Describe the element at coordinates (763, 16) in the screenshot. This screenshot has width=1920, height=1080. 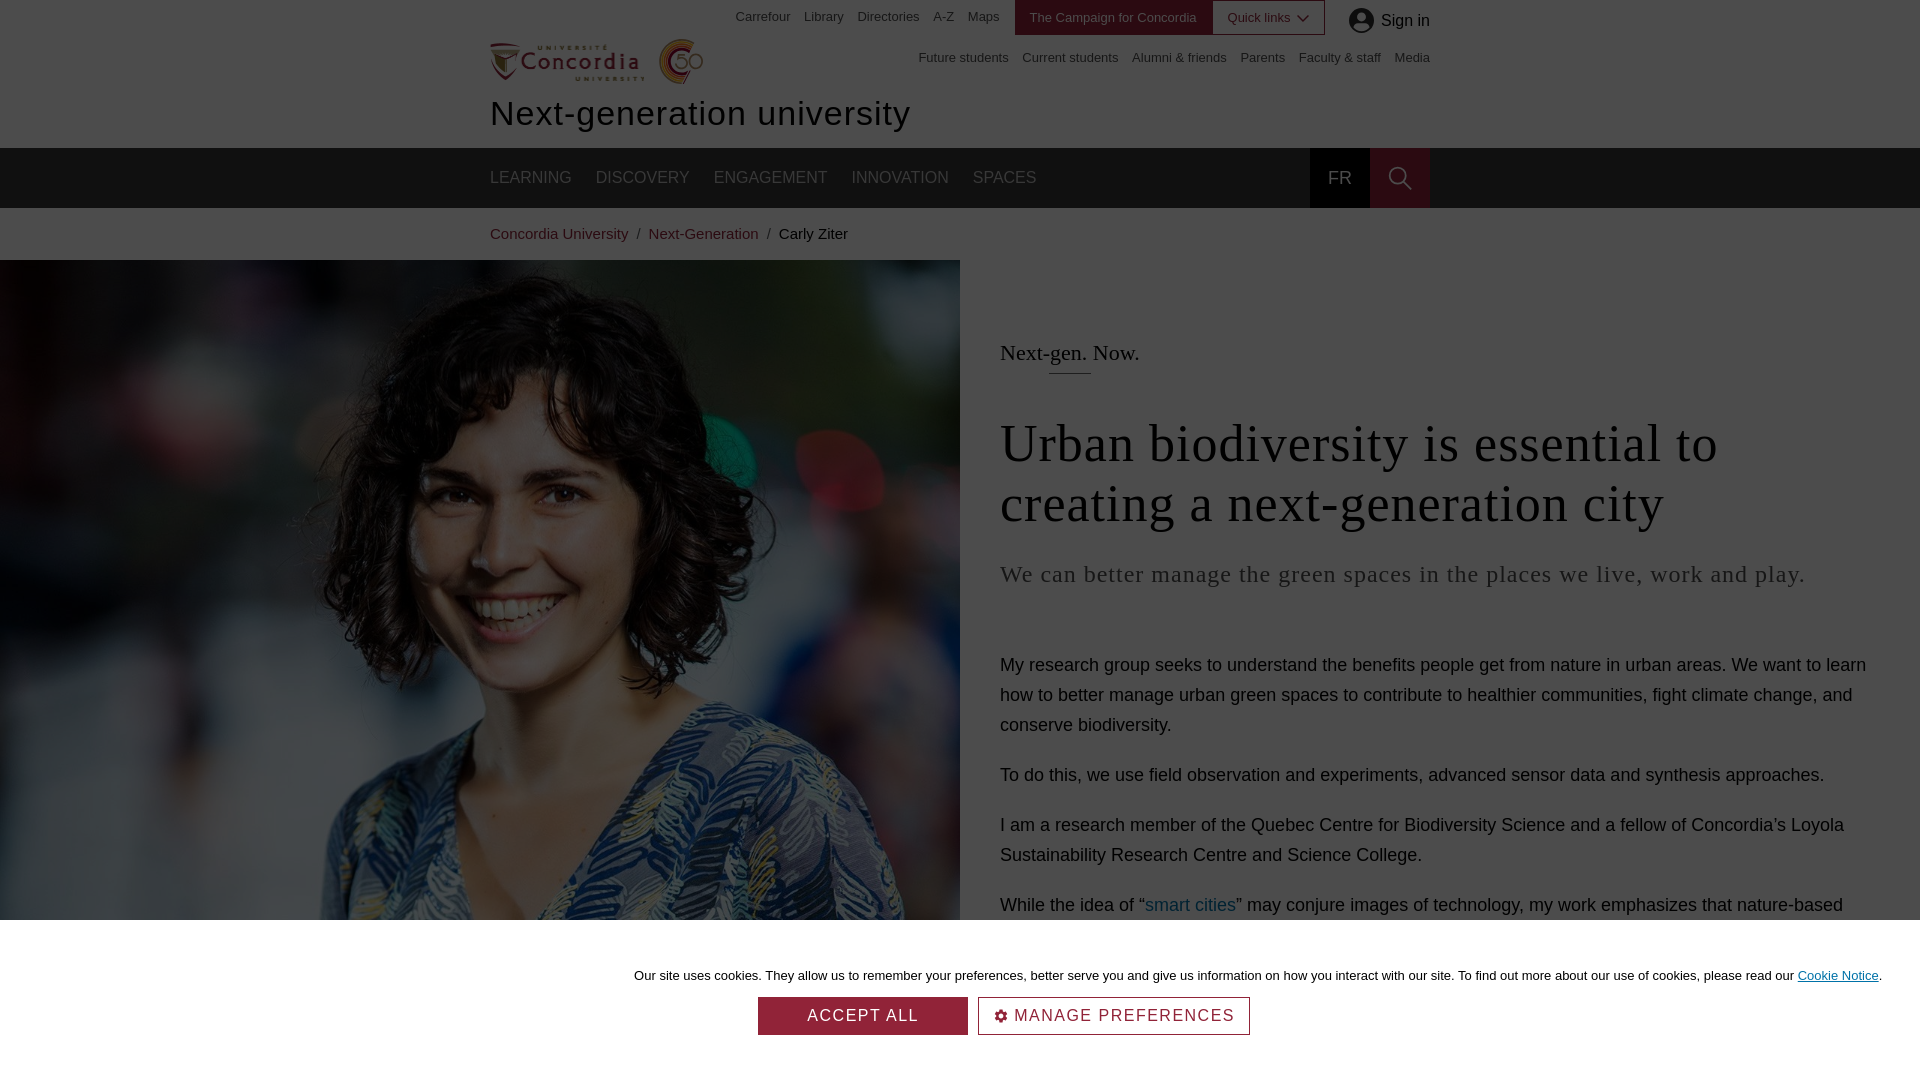
I see `Carrefour` at that location.